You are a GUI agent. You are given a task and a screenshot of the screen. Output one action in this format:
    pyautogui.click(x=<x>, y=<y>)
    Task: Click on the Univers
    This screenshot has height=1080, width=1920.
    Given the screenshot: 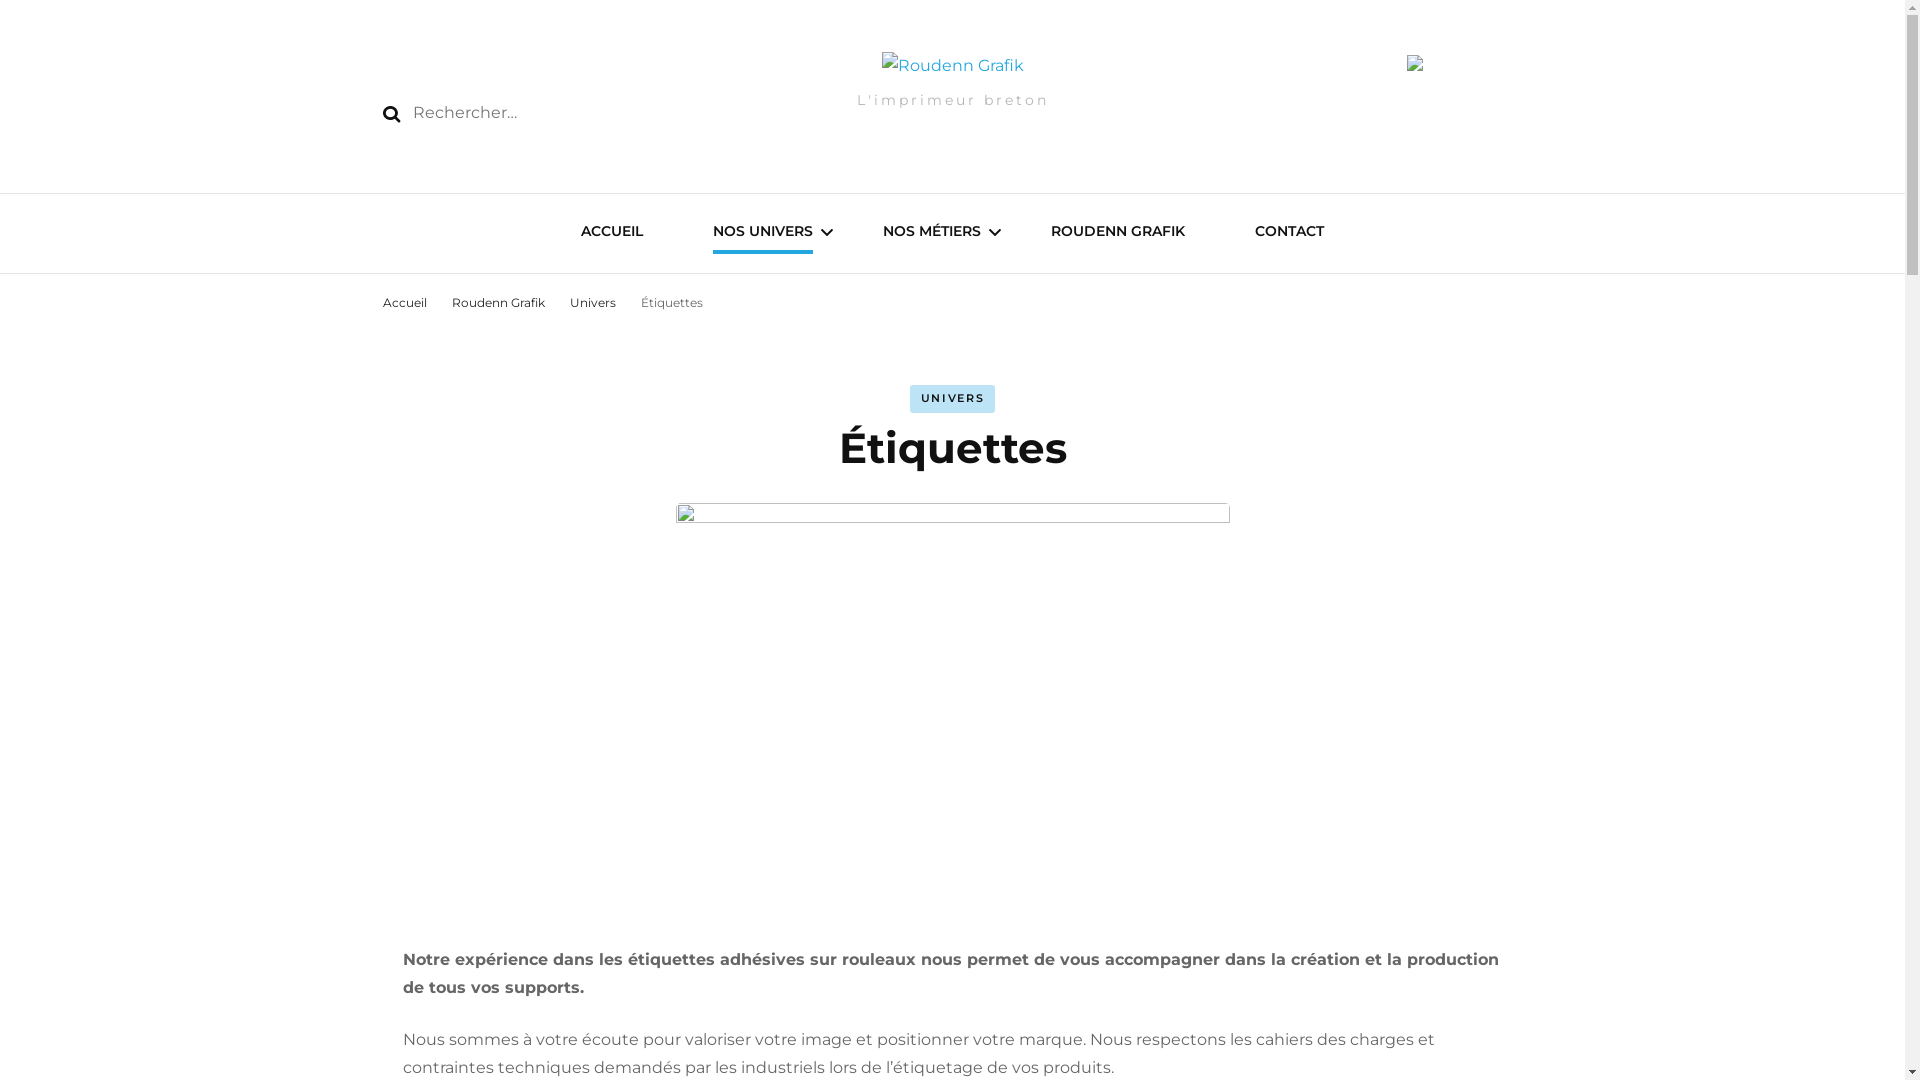 What is the action you would take?
    pyautogui.click(x=594, y=302)
    